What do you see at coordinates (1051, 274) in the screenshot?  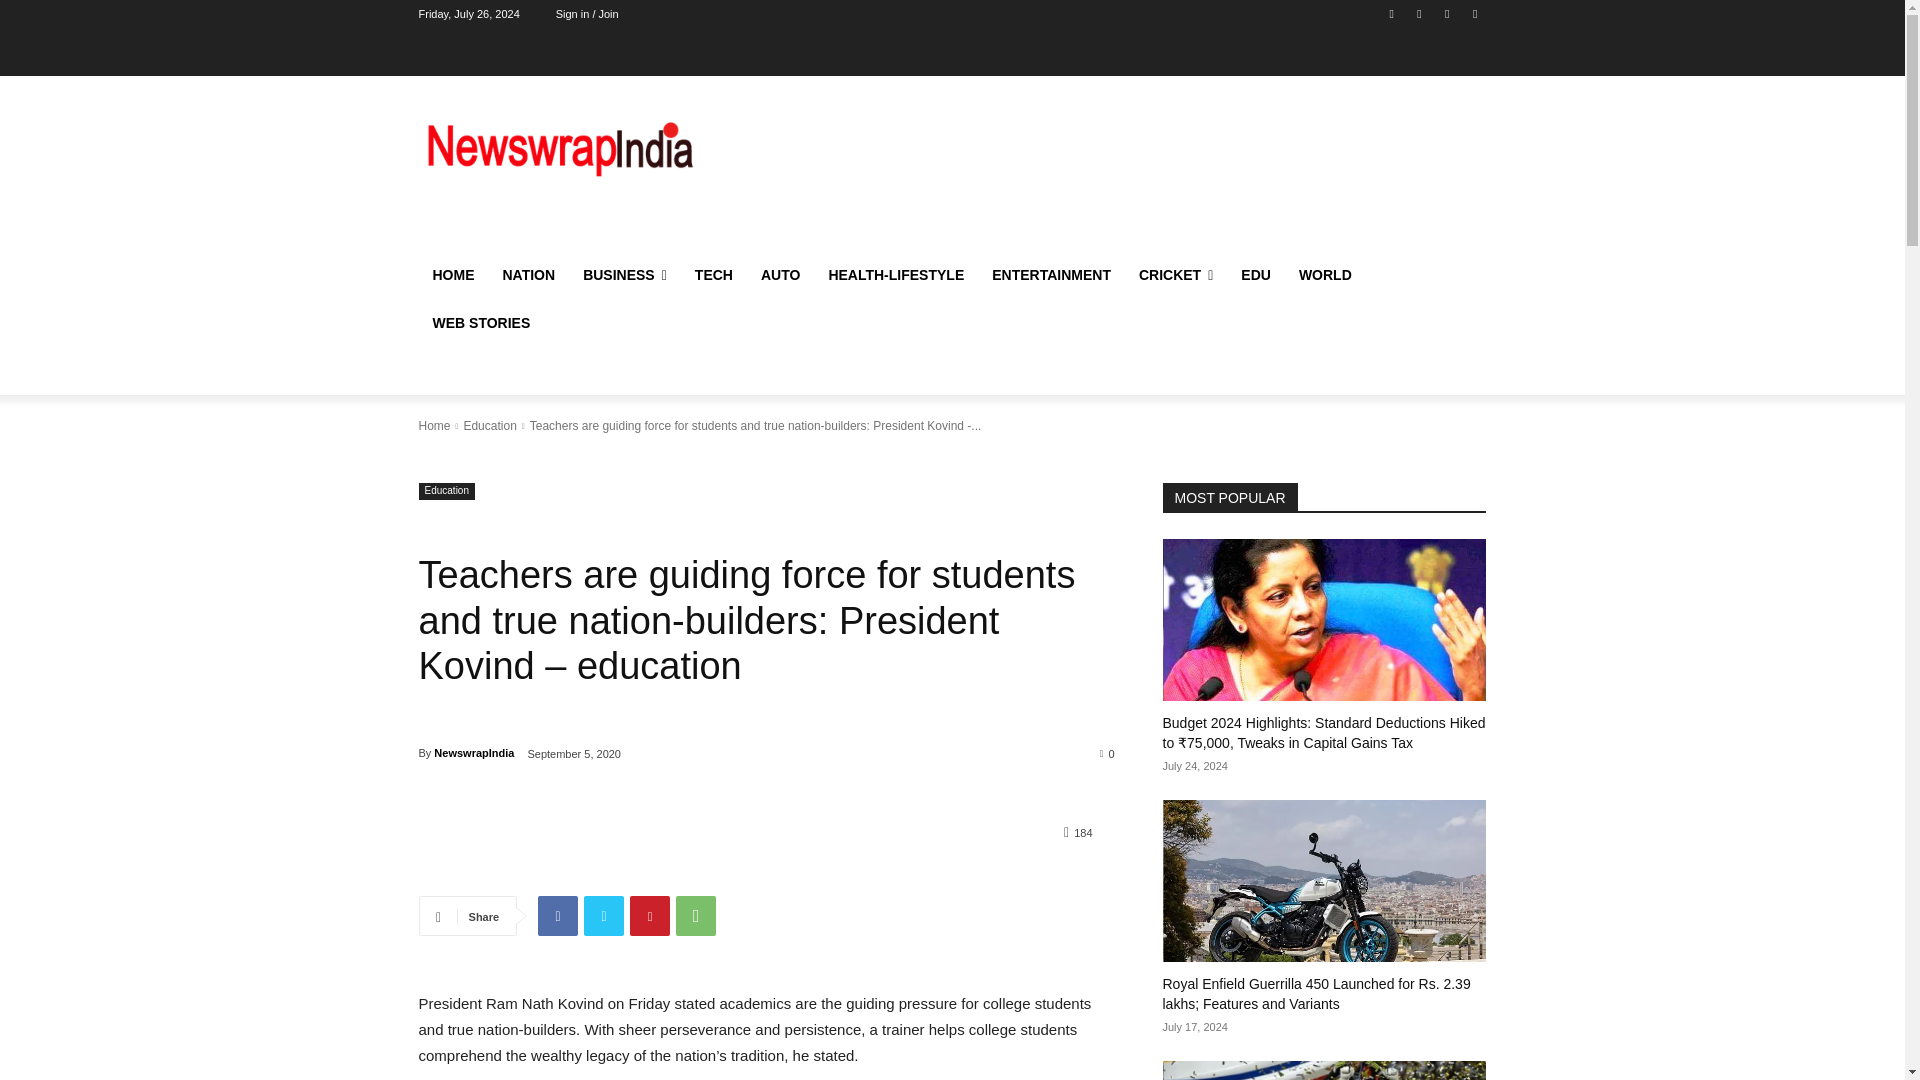 I see `ENTERTAINMENT` at bounding box center [1051, 274].